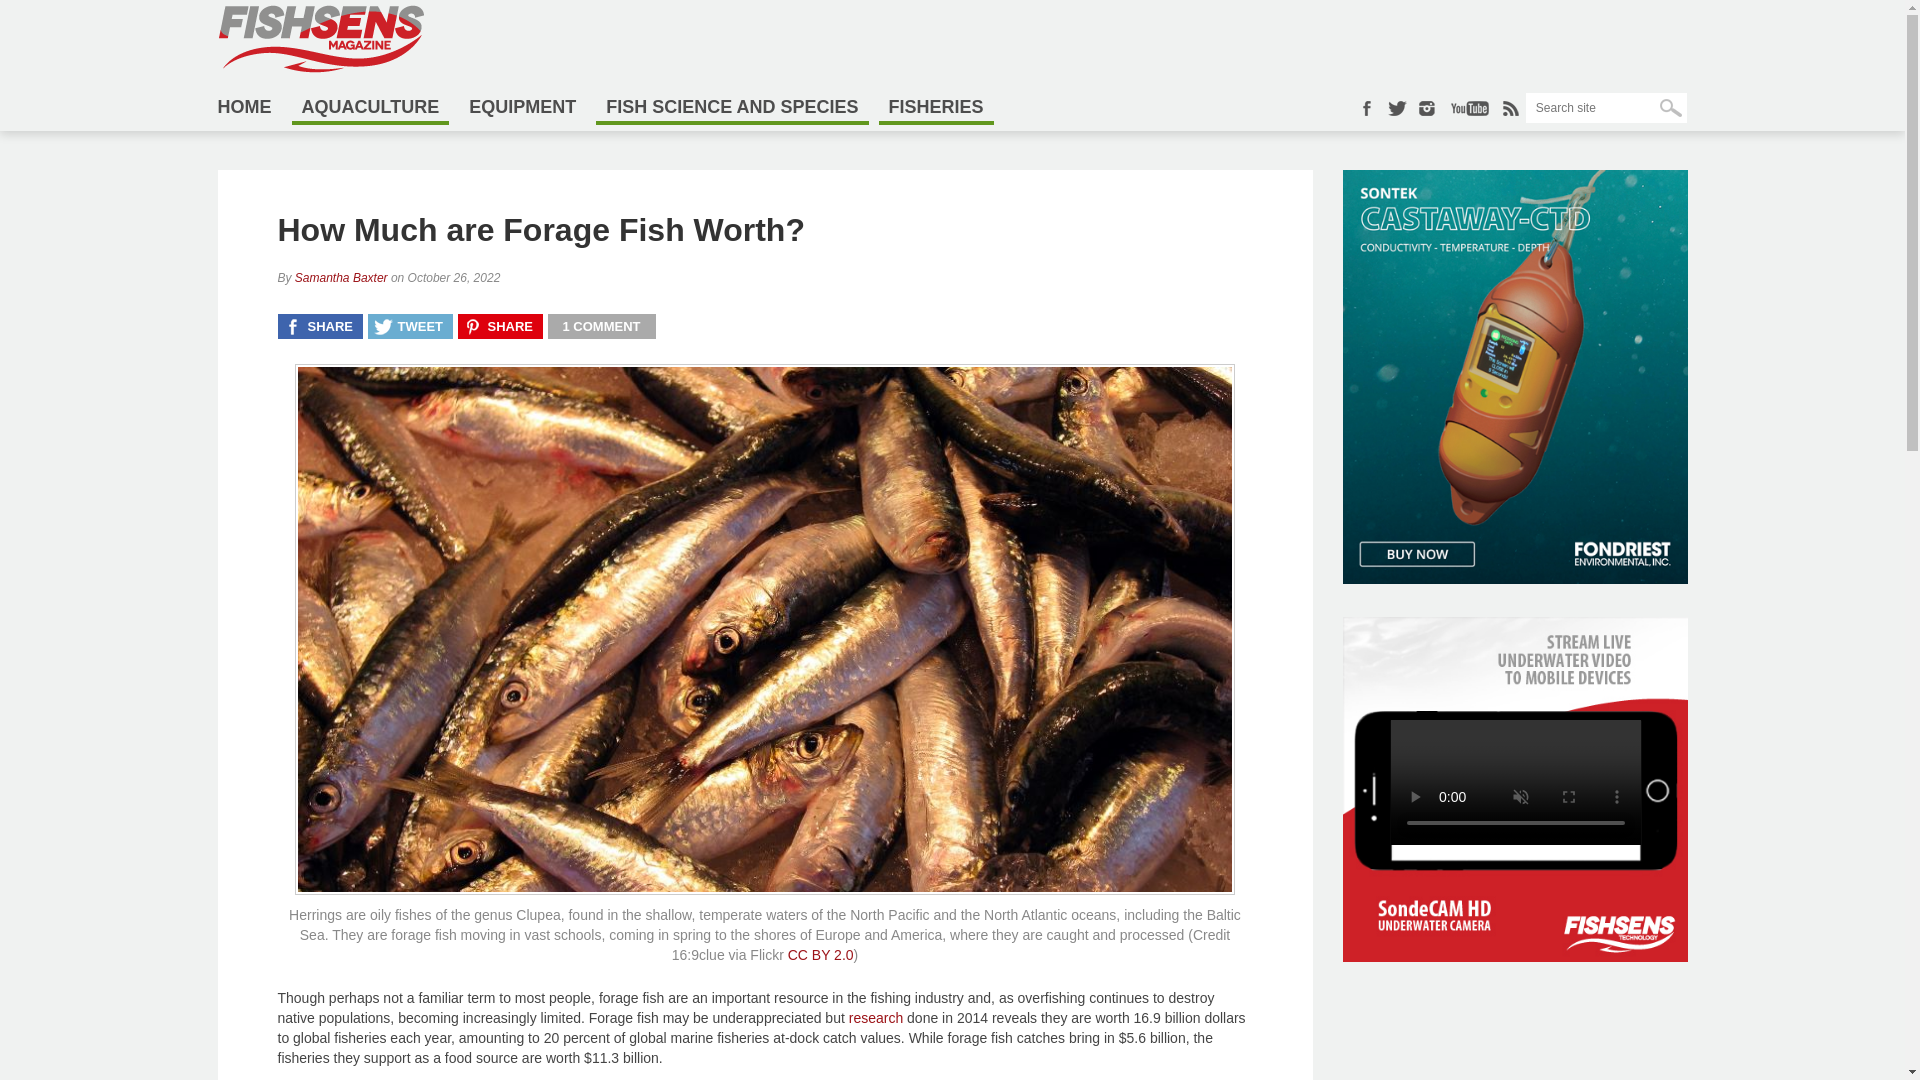 This screenshot has width=1920, height=1080. What do you see at coordinates (522, 106) in the screenshot?
I see `EQUIPMENT` at bounding box center [522, 106].